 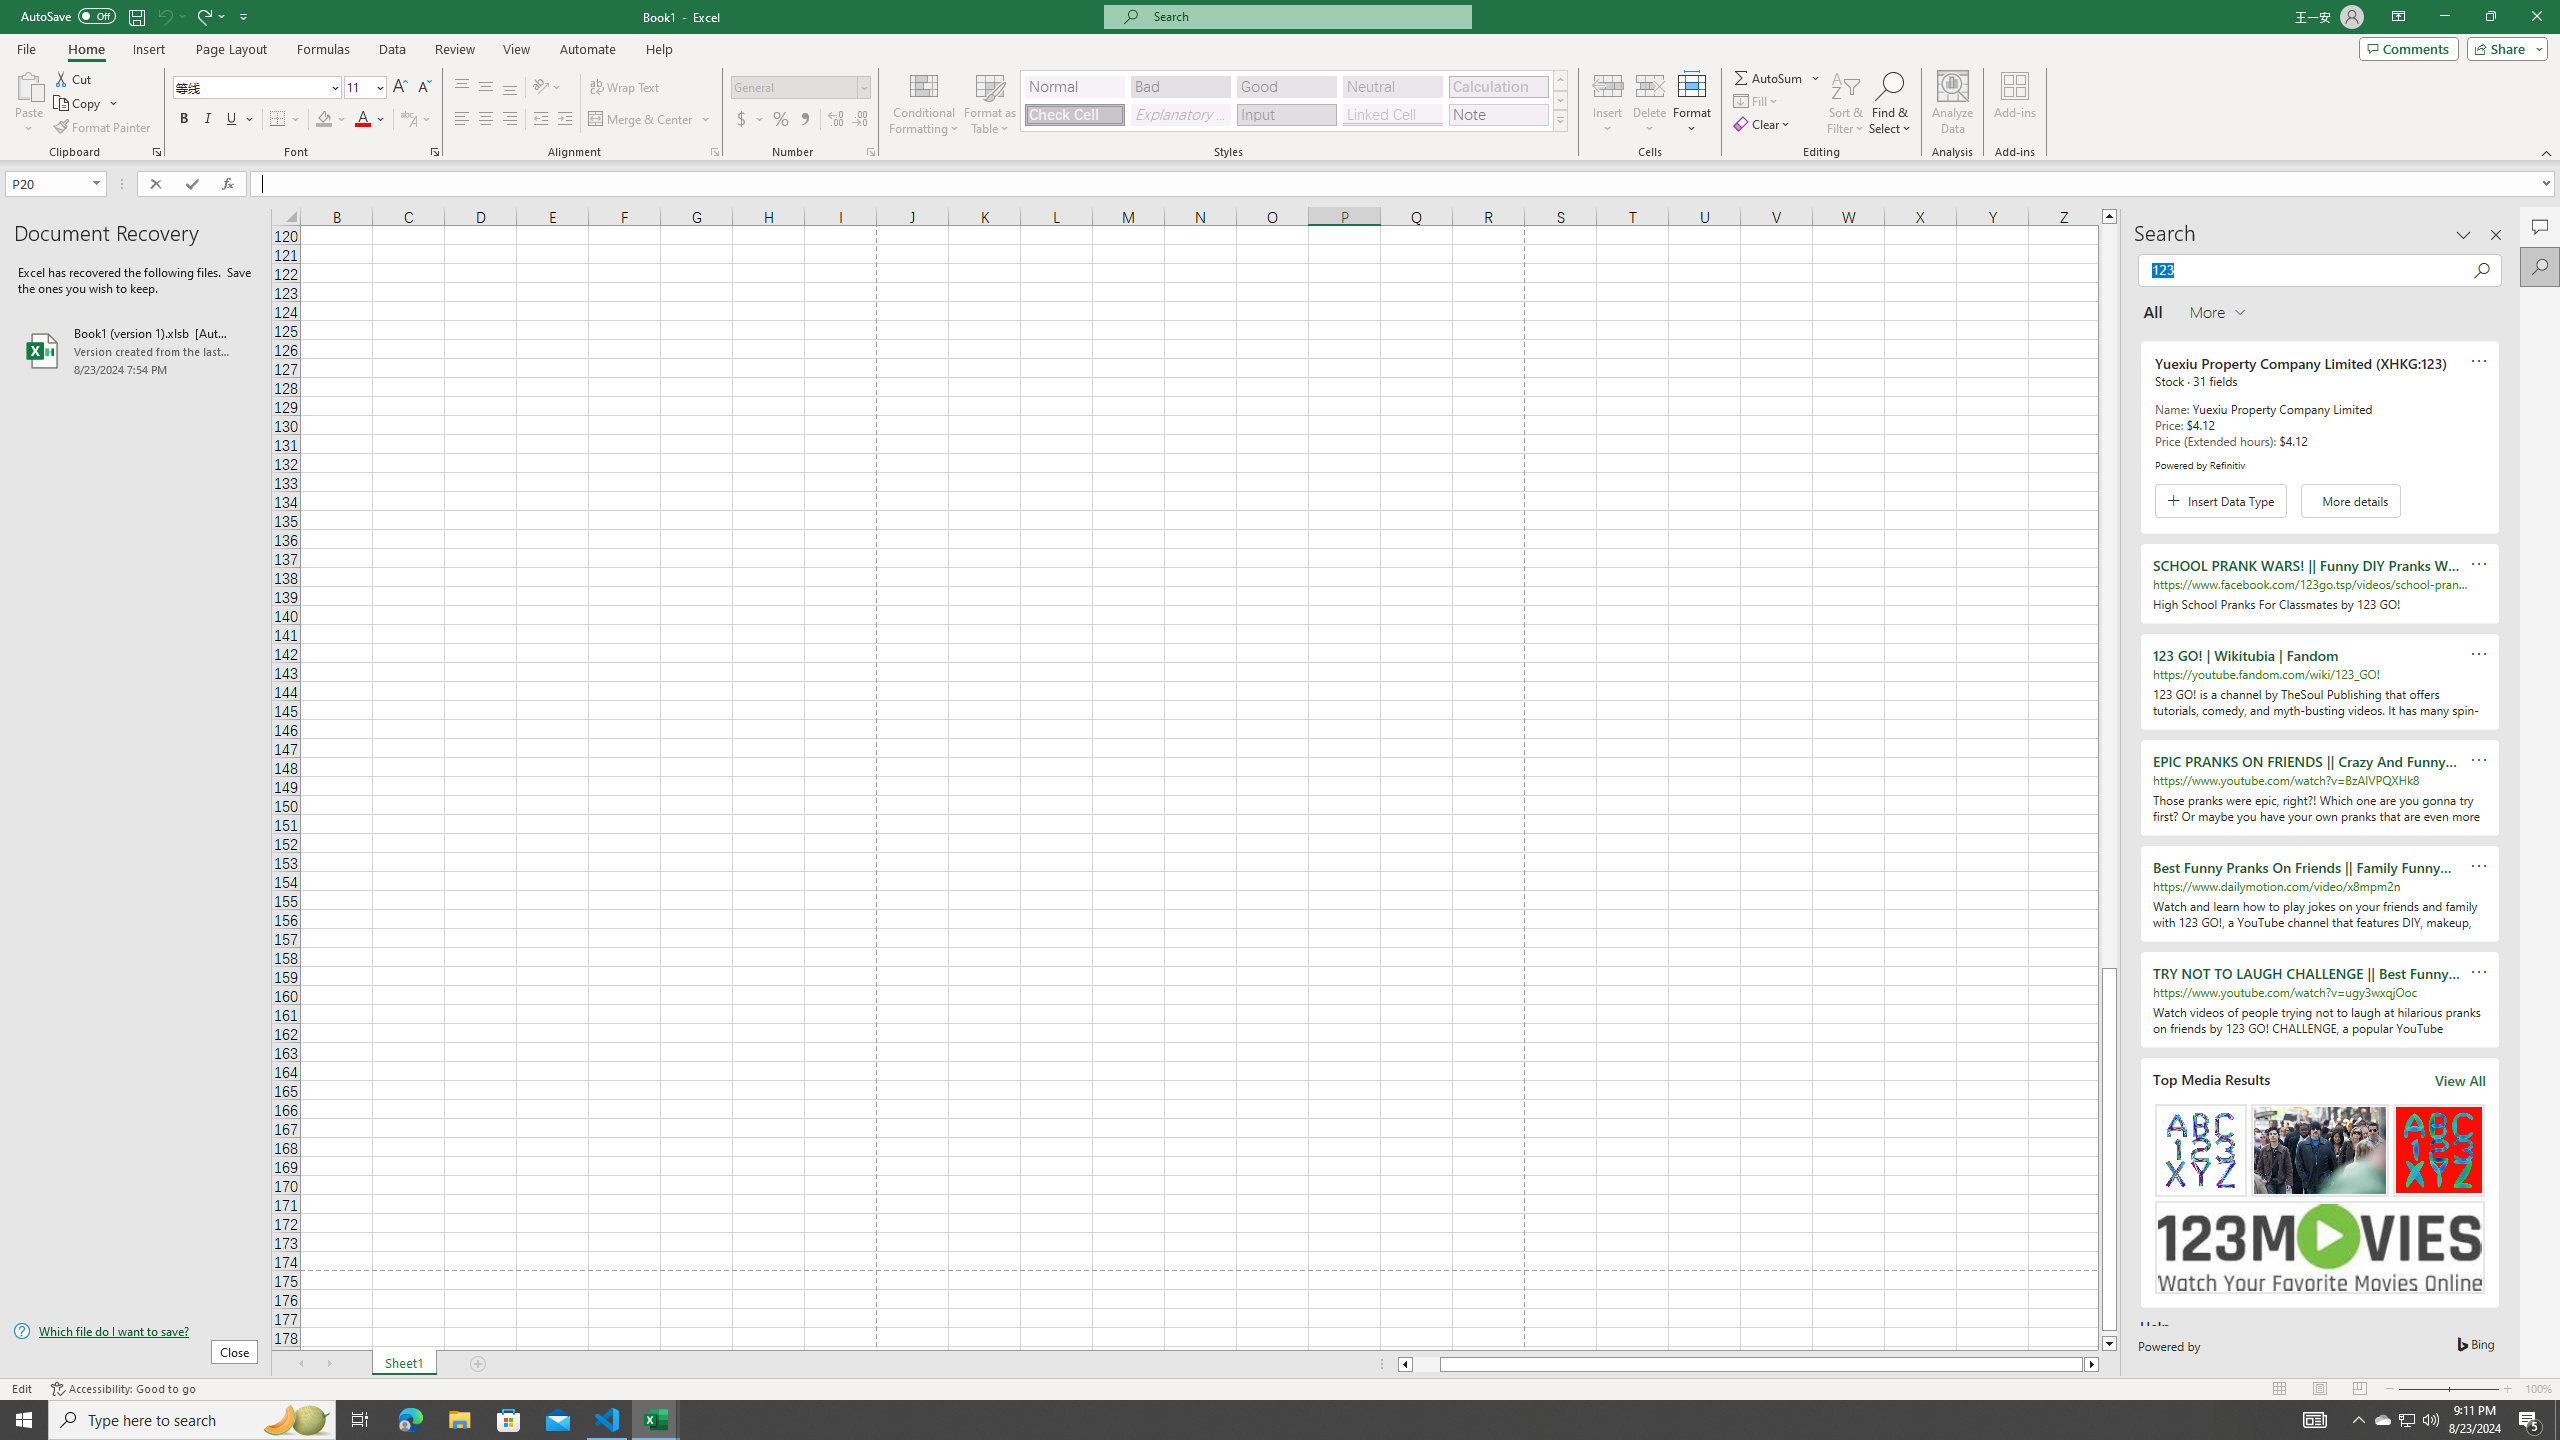 I want to click on Delete Cells..., so click(x=1650, y=85).